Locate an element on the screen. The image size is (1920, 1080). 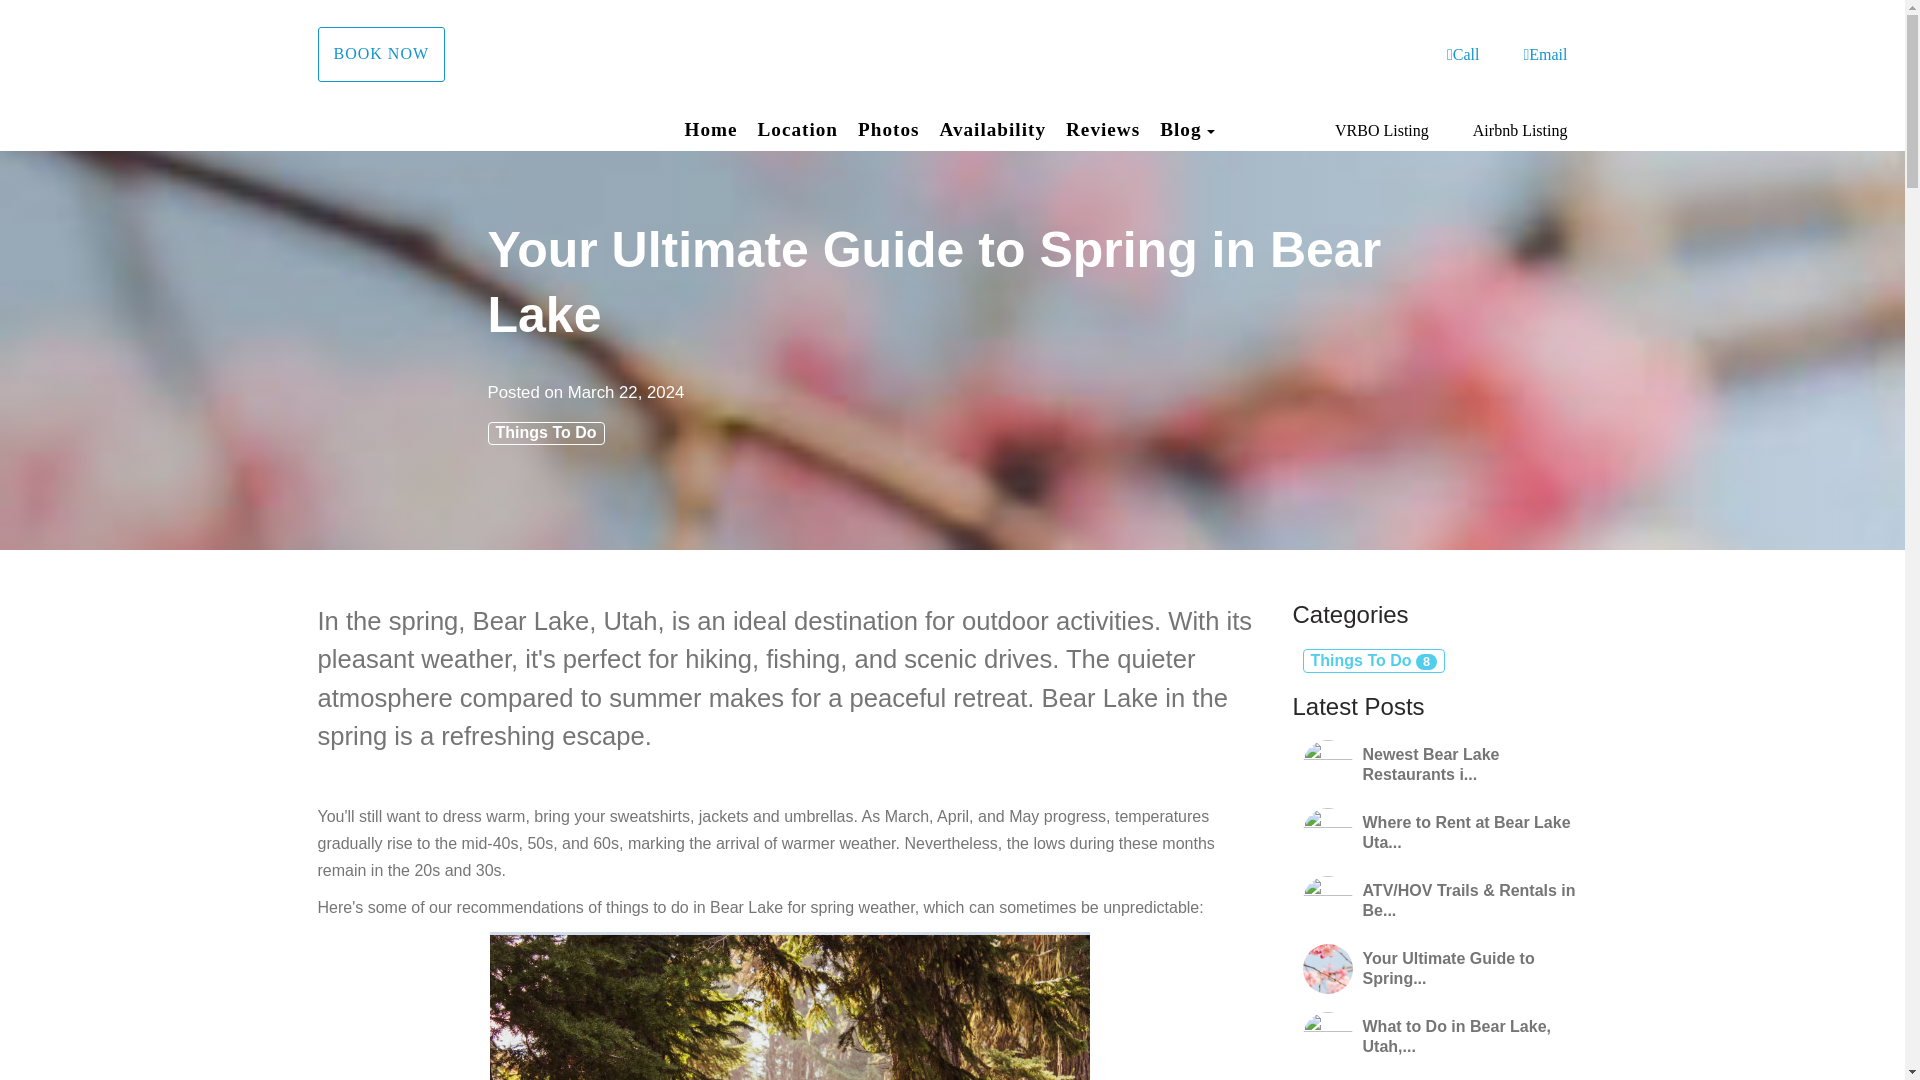
Email is located at coordinates (1544, 54).